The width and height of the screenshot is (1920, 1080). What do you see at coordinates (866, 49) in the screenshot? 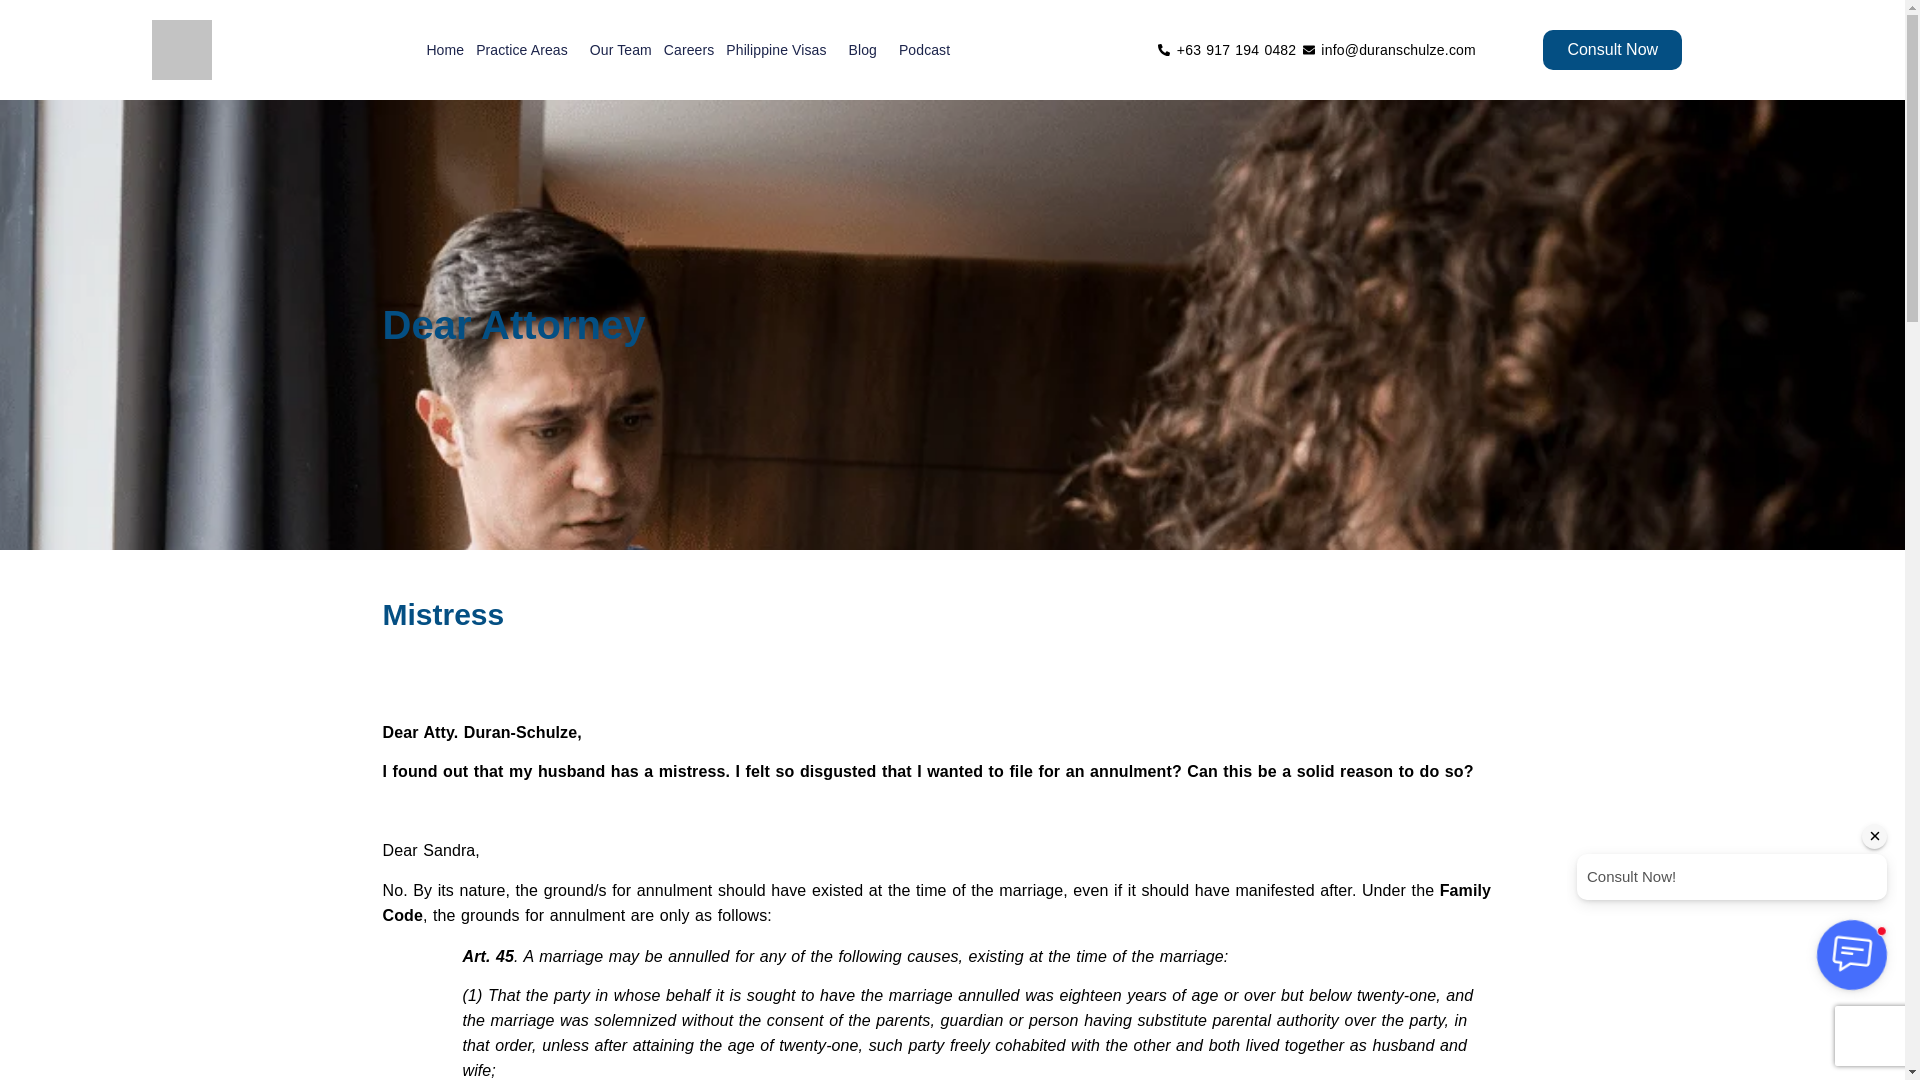
I see `Blog` at bounding box center [866, 49].